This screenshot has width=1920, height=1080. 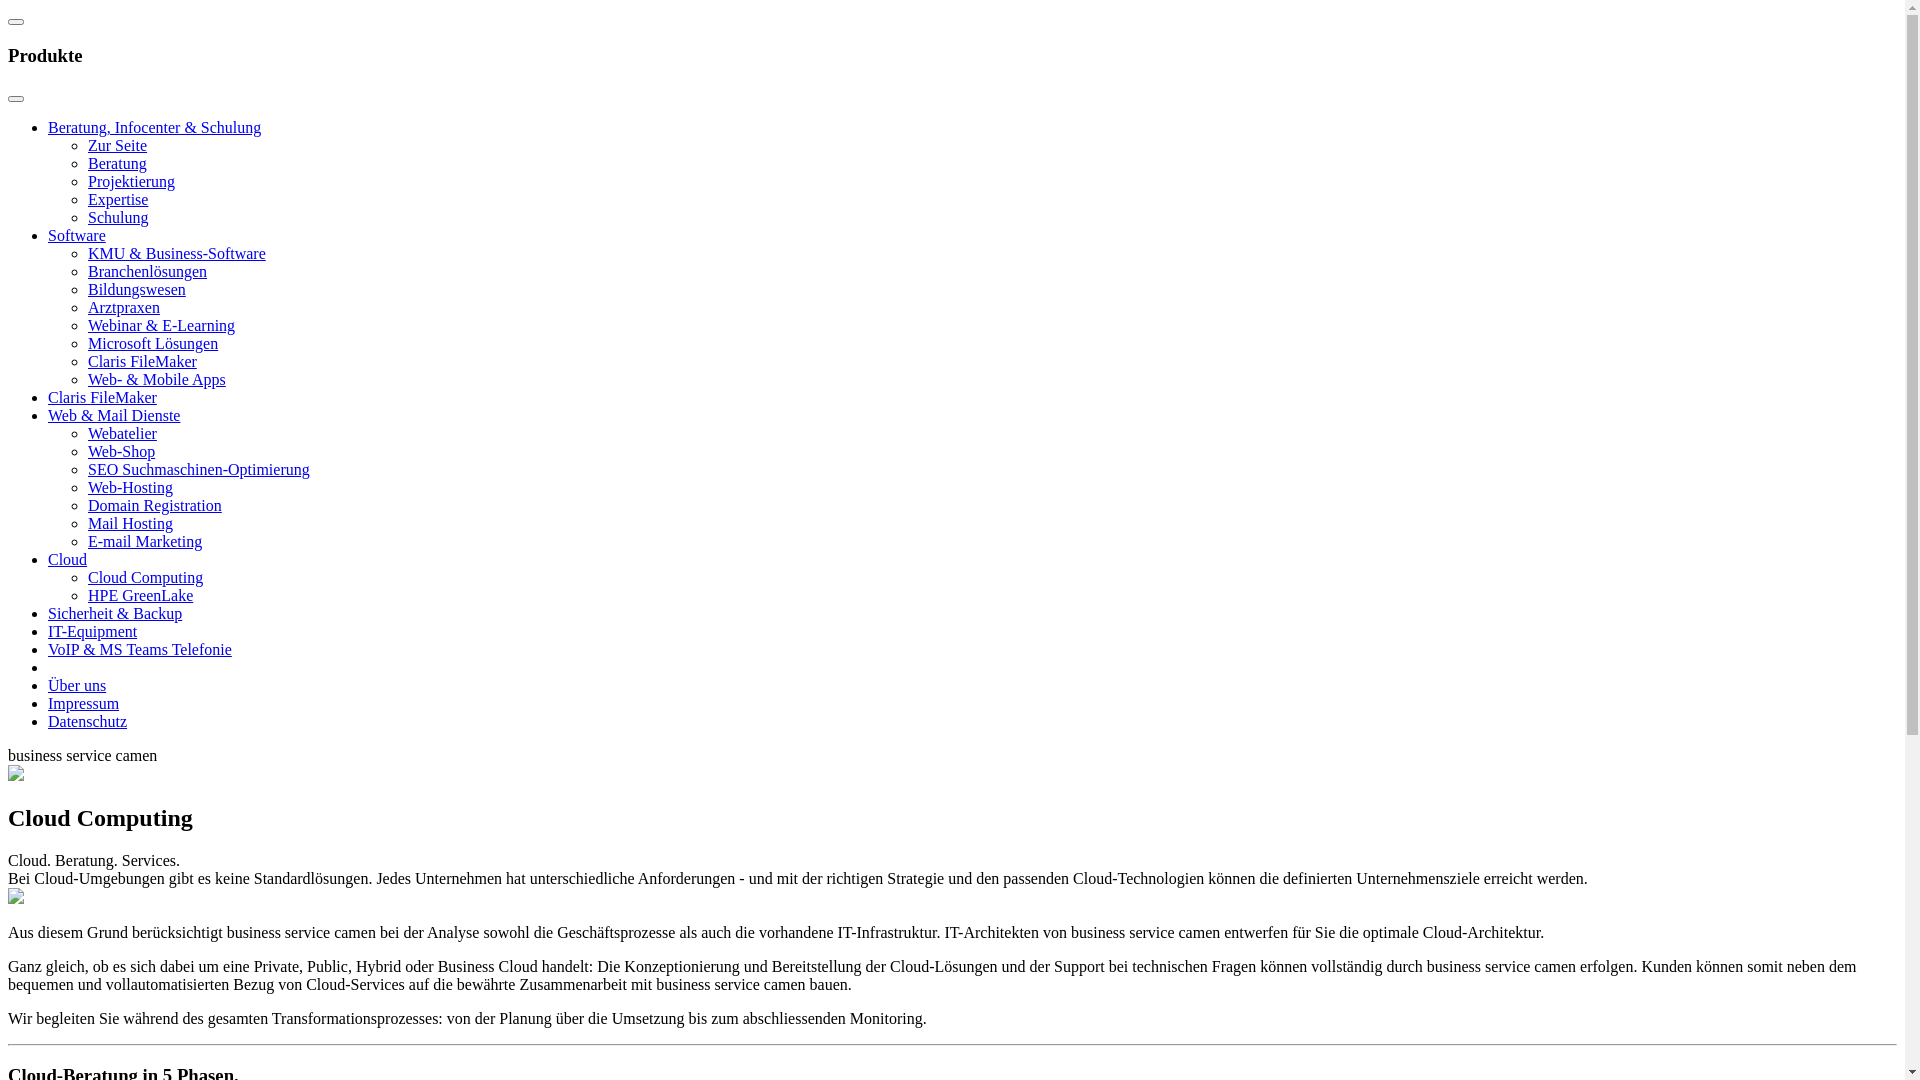 What do you see at coordinates (130, 488) in the screenshot?
I see `Web-Hosting` at bounding box center [130, 488].